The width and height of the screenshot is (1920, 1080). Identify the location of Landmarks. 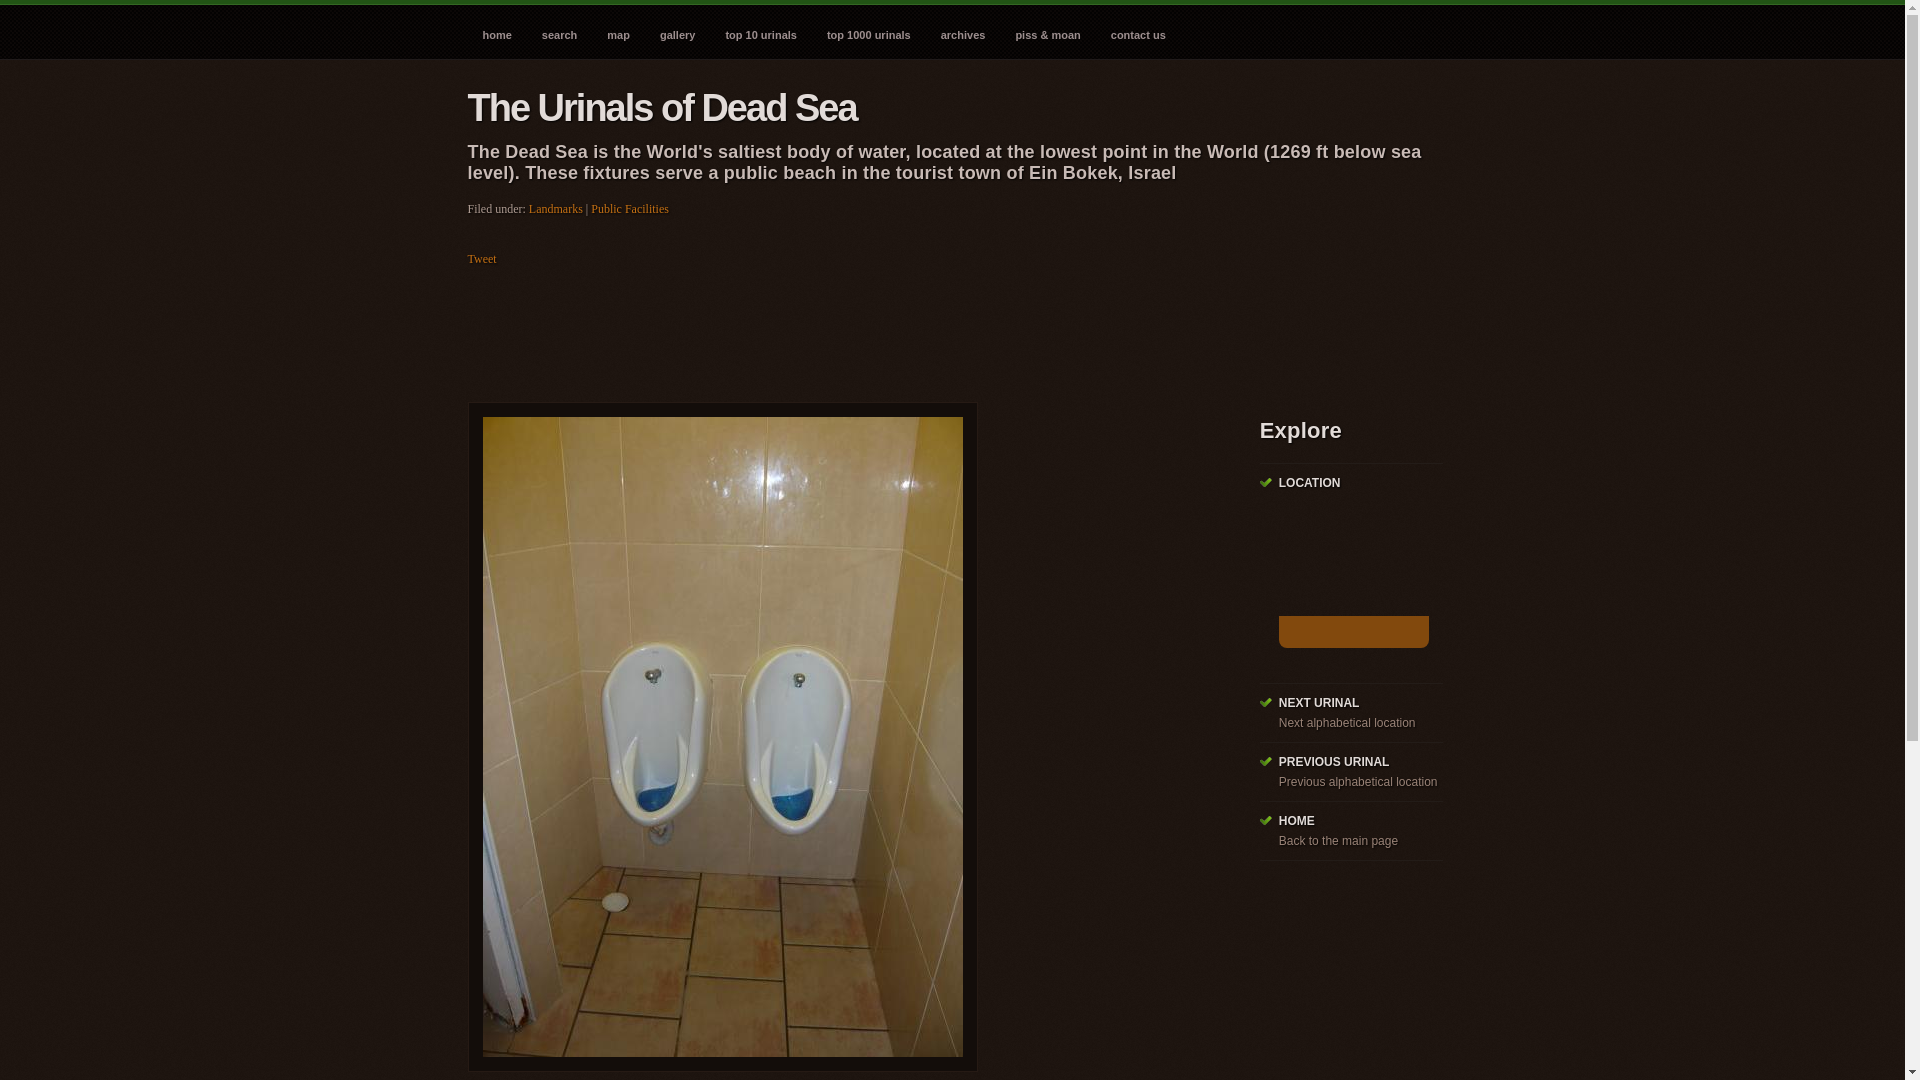
(556, 208).